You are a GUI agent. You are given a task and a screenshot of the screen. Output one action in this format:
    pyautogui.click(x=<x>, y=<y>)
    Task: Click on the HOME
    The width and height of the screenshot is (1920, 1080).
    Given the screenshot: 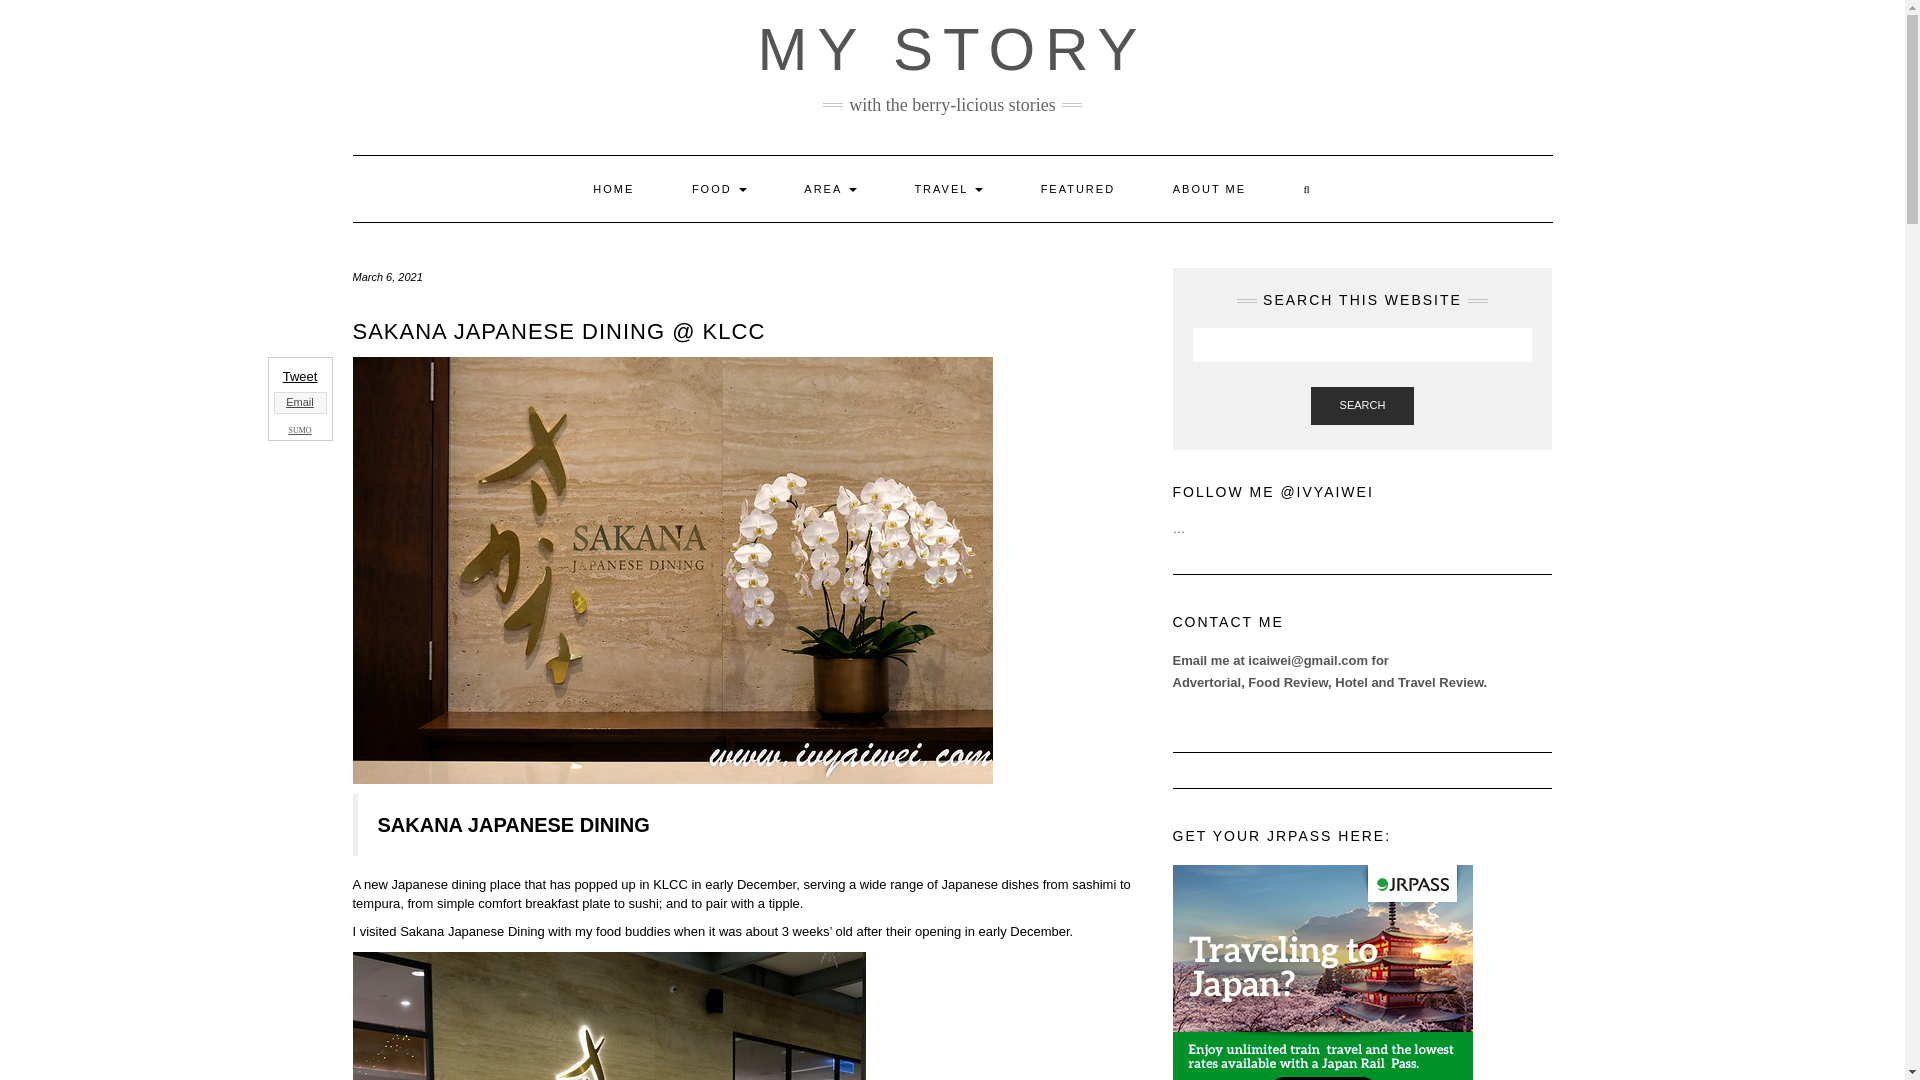 What is the action you would take?
    pyautogui.click(x=613, y=188)
    